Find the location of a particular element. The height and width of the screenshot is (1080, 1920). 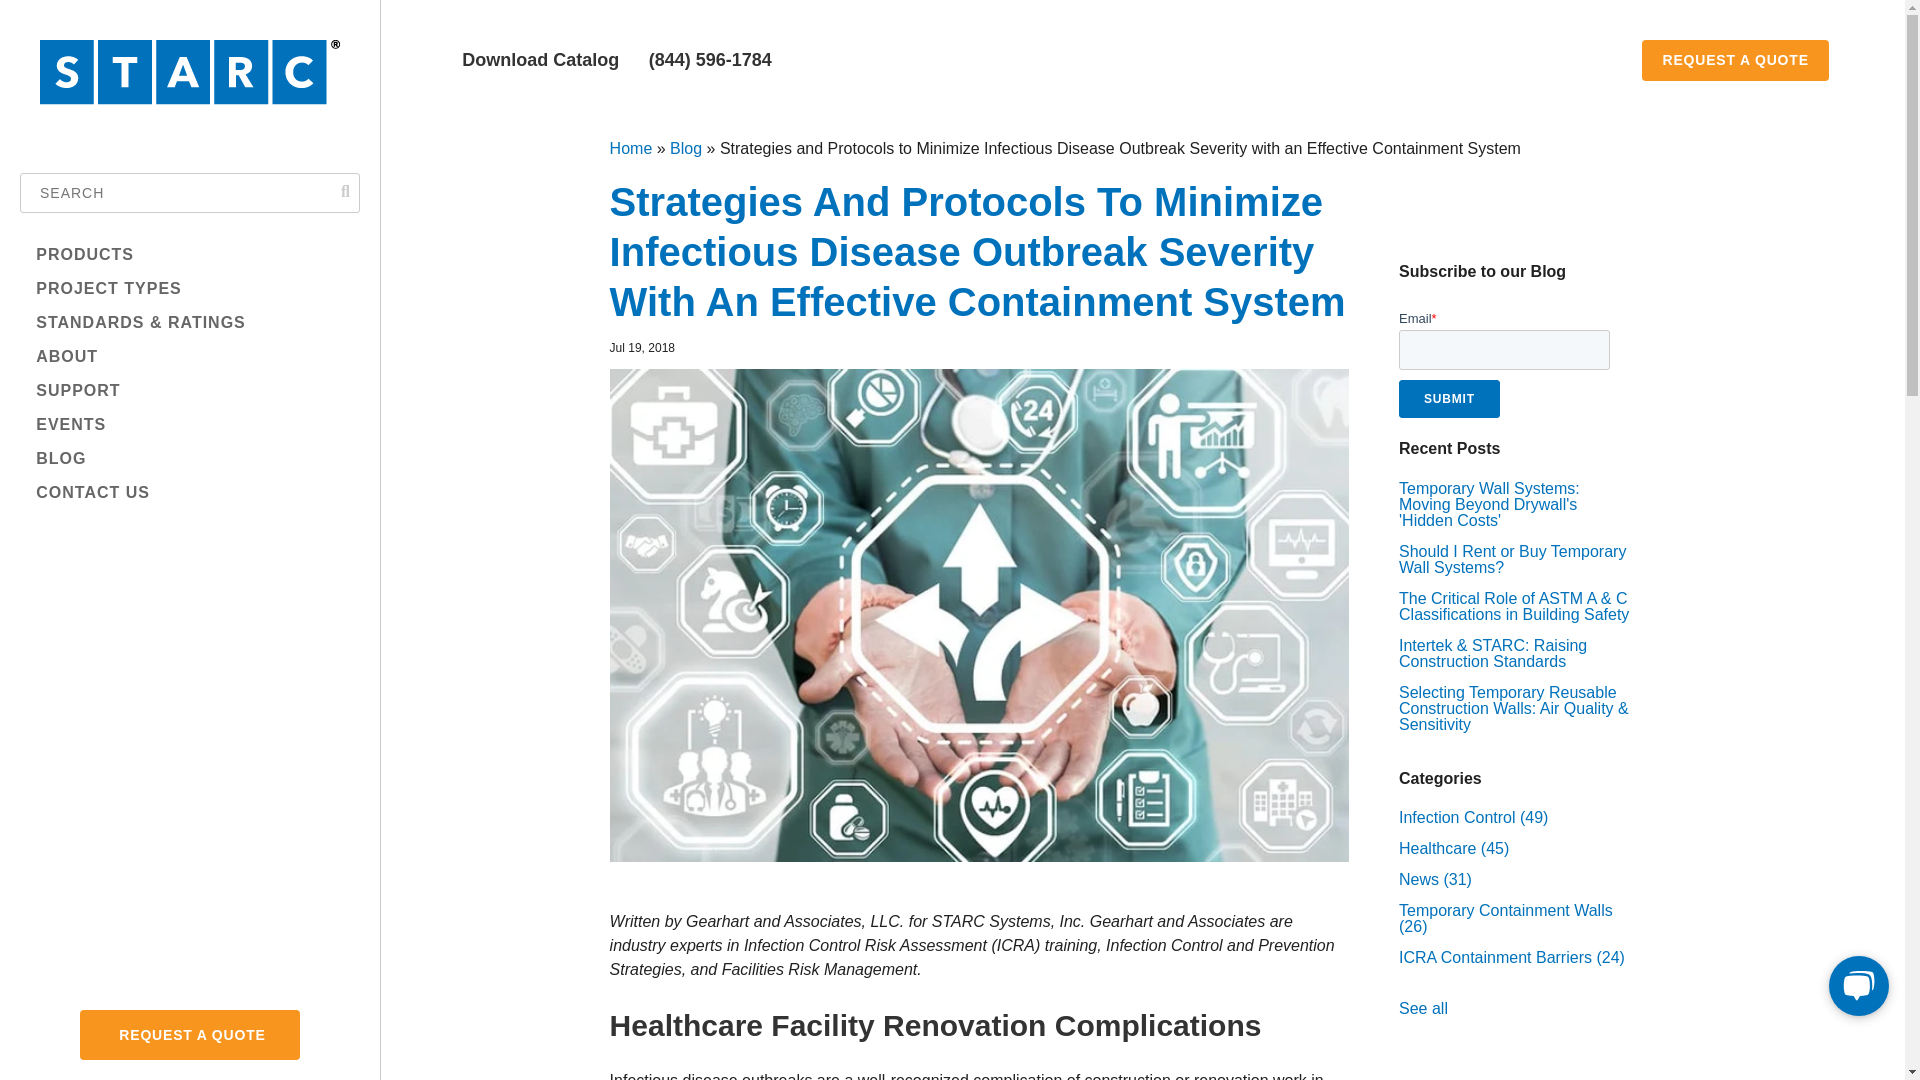

PRODUCTS is located at coordinates (182, 254).